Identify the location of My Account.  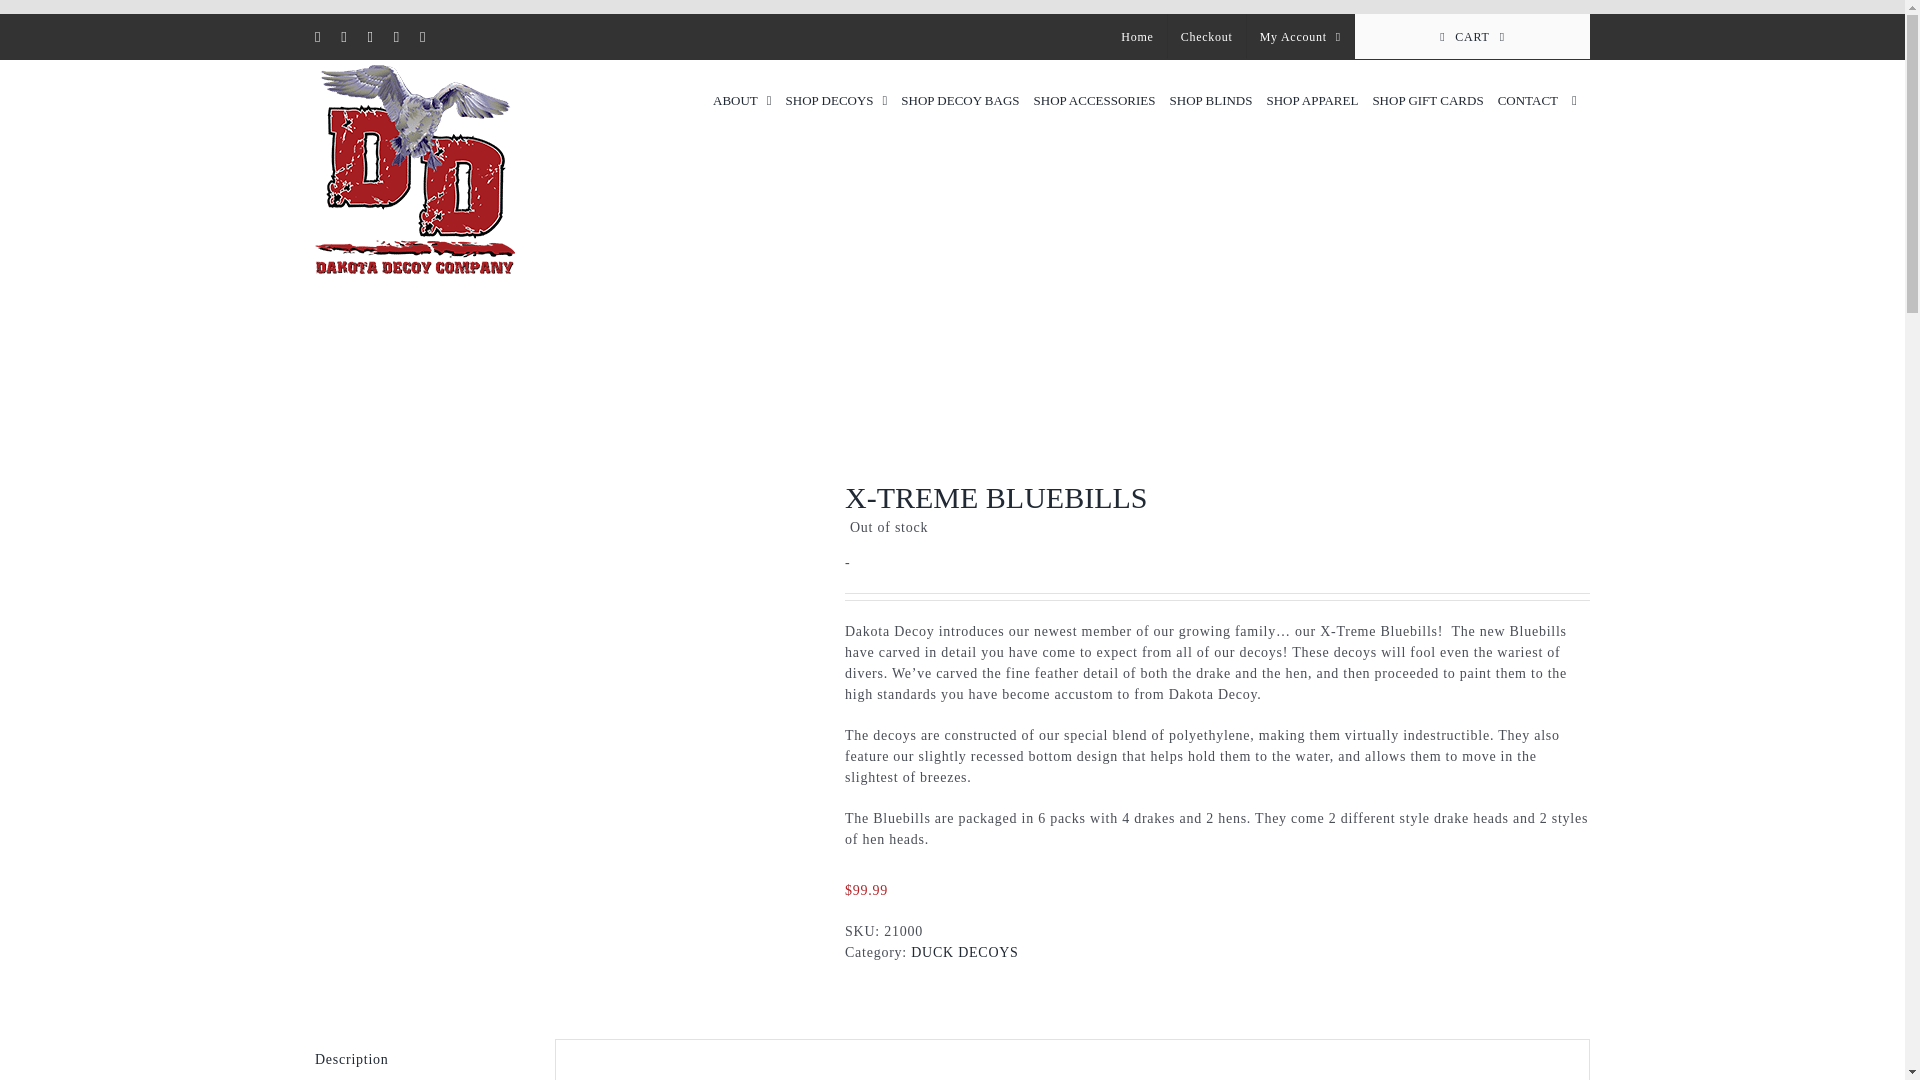
(1300, 36).